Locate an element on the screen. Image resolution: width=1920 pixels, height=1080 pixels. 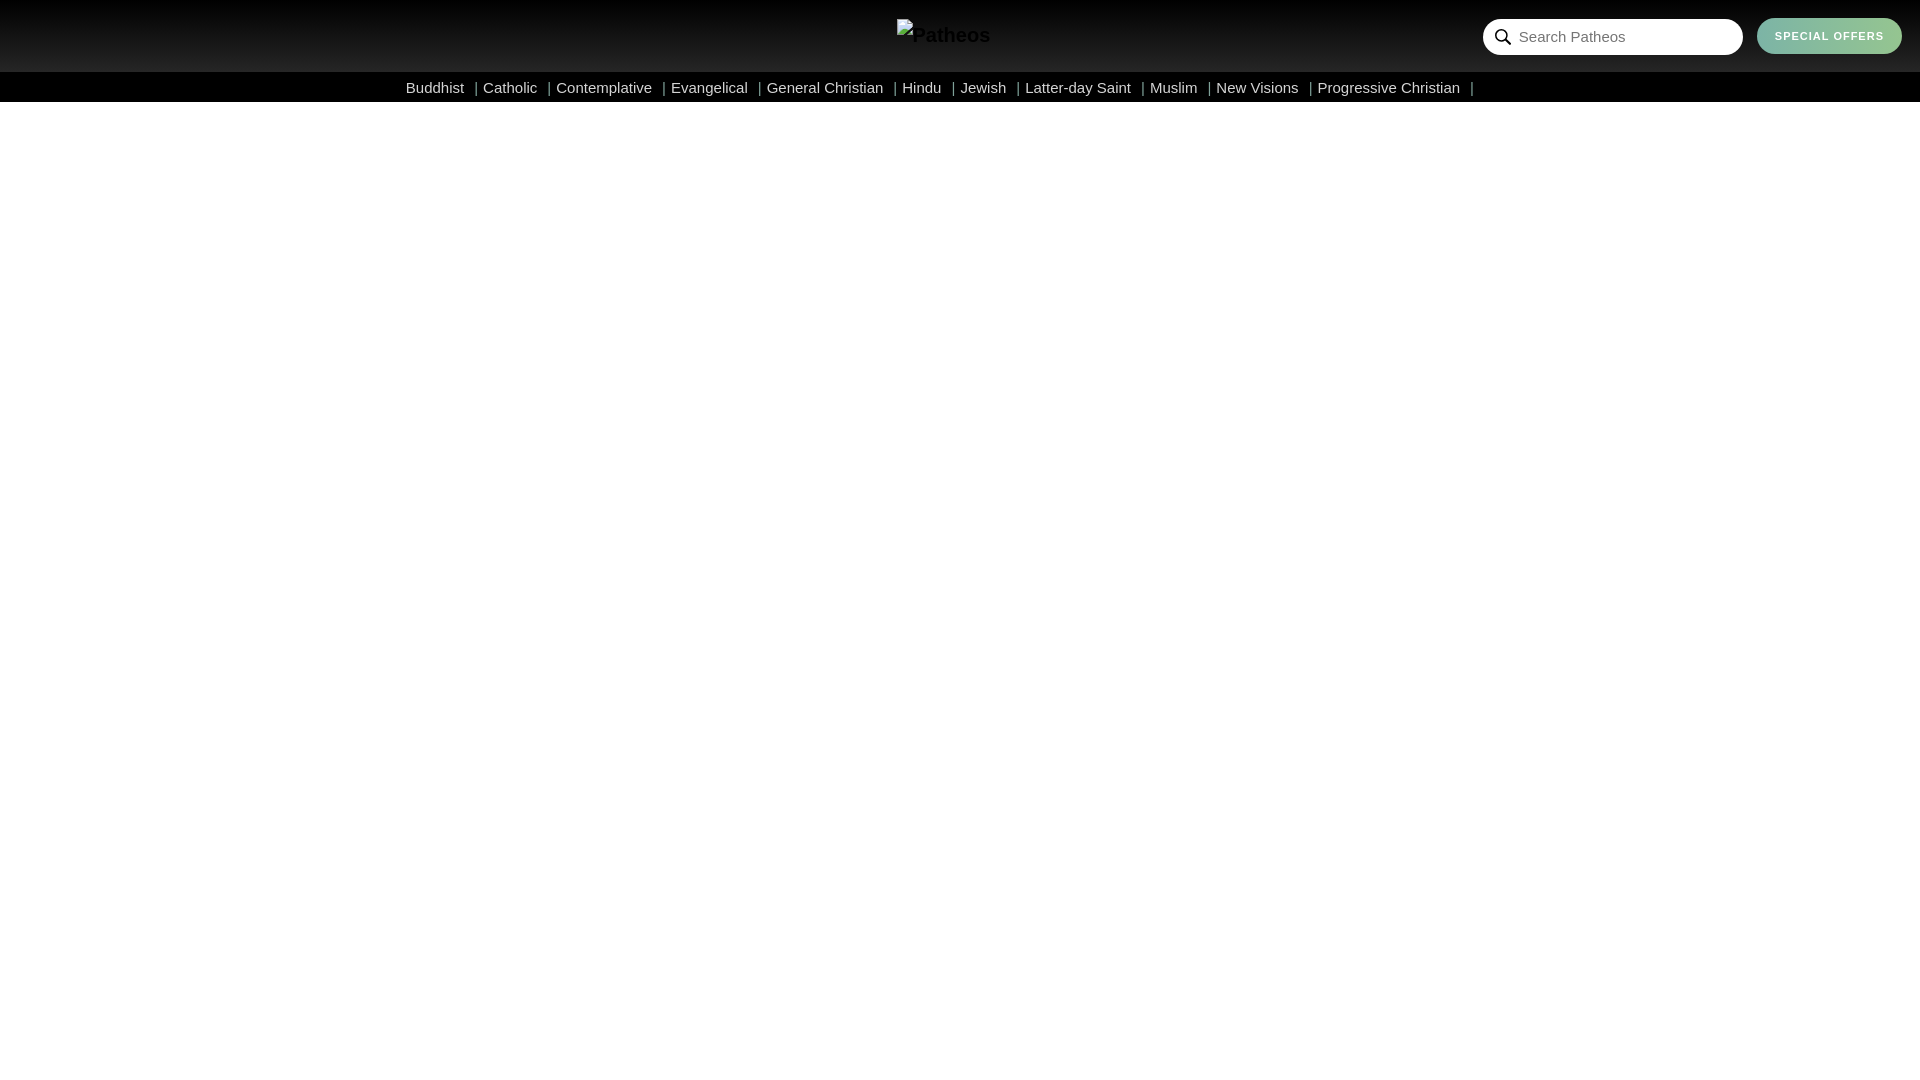
General Christian is located at coordinates (832, 87).